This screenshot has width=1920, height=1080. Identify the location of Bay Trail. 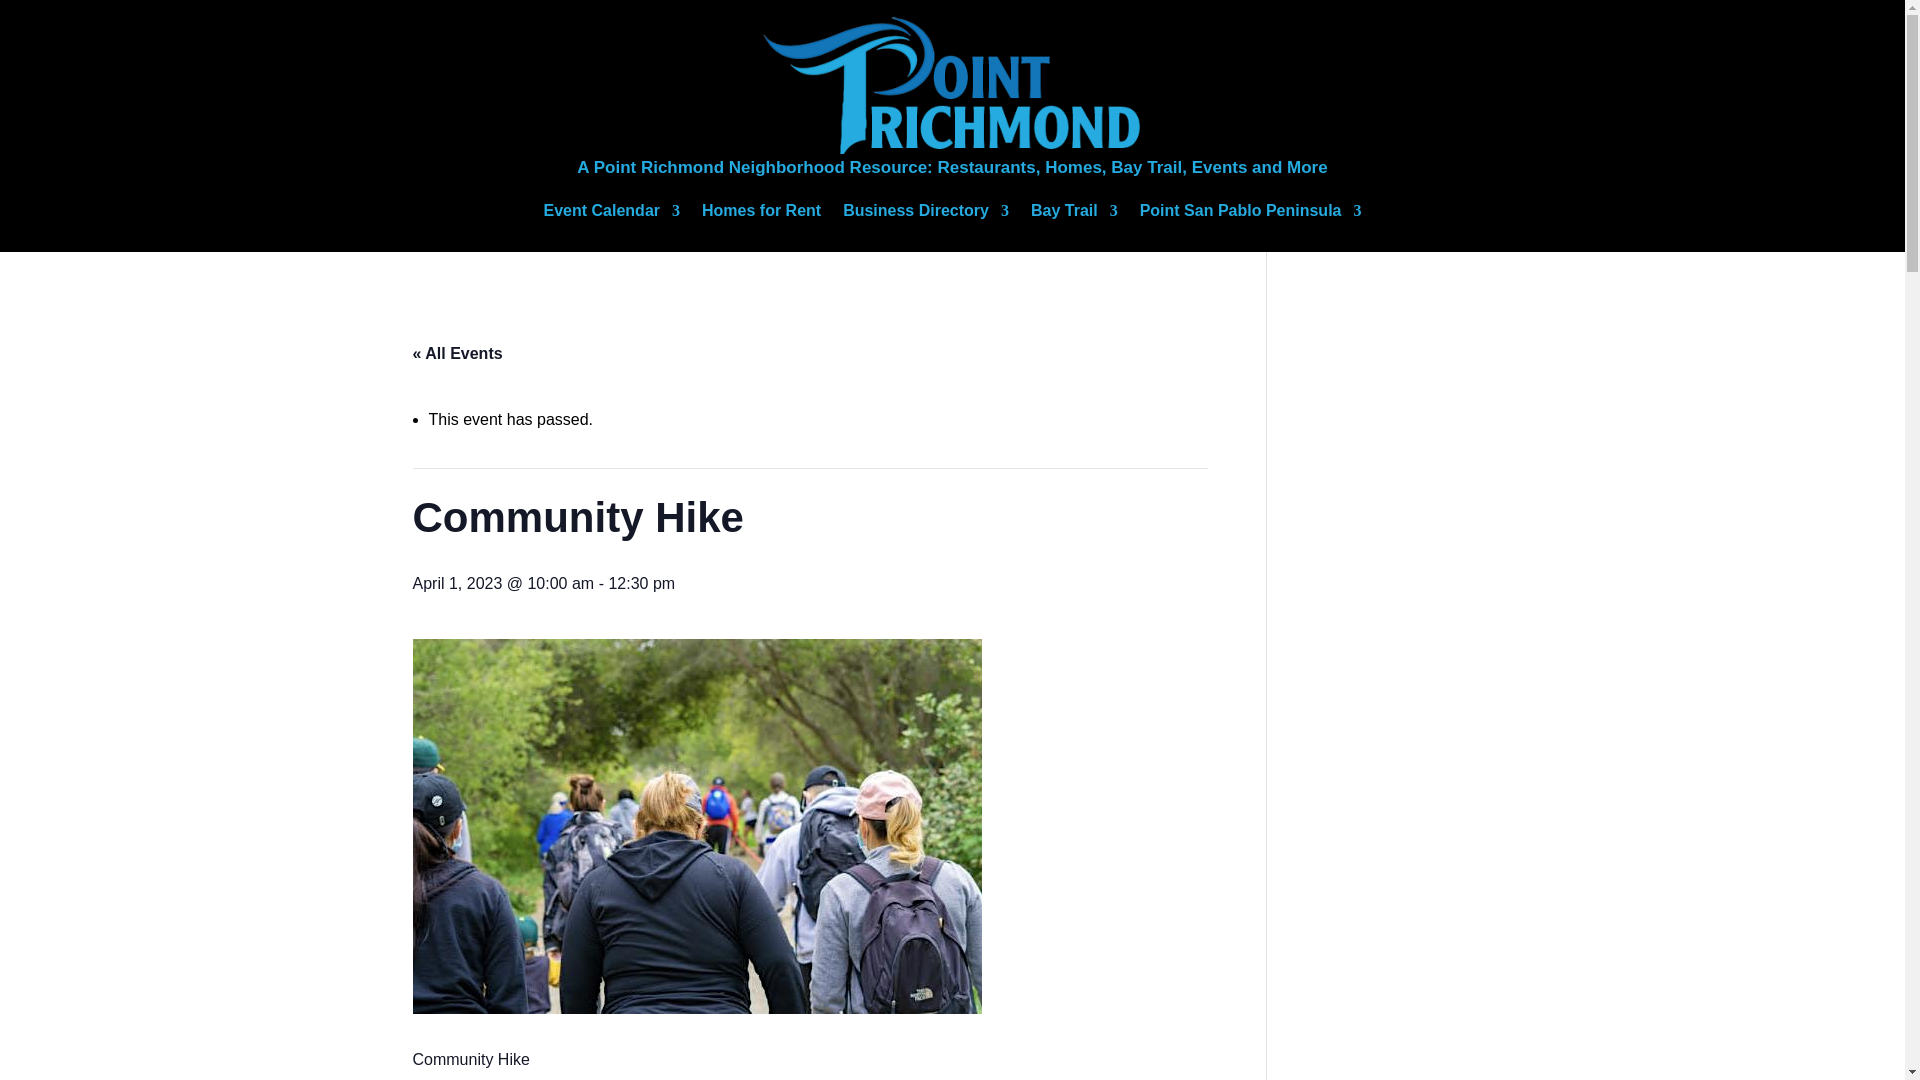
(1074, 215).